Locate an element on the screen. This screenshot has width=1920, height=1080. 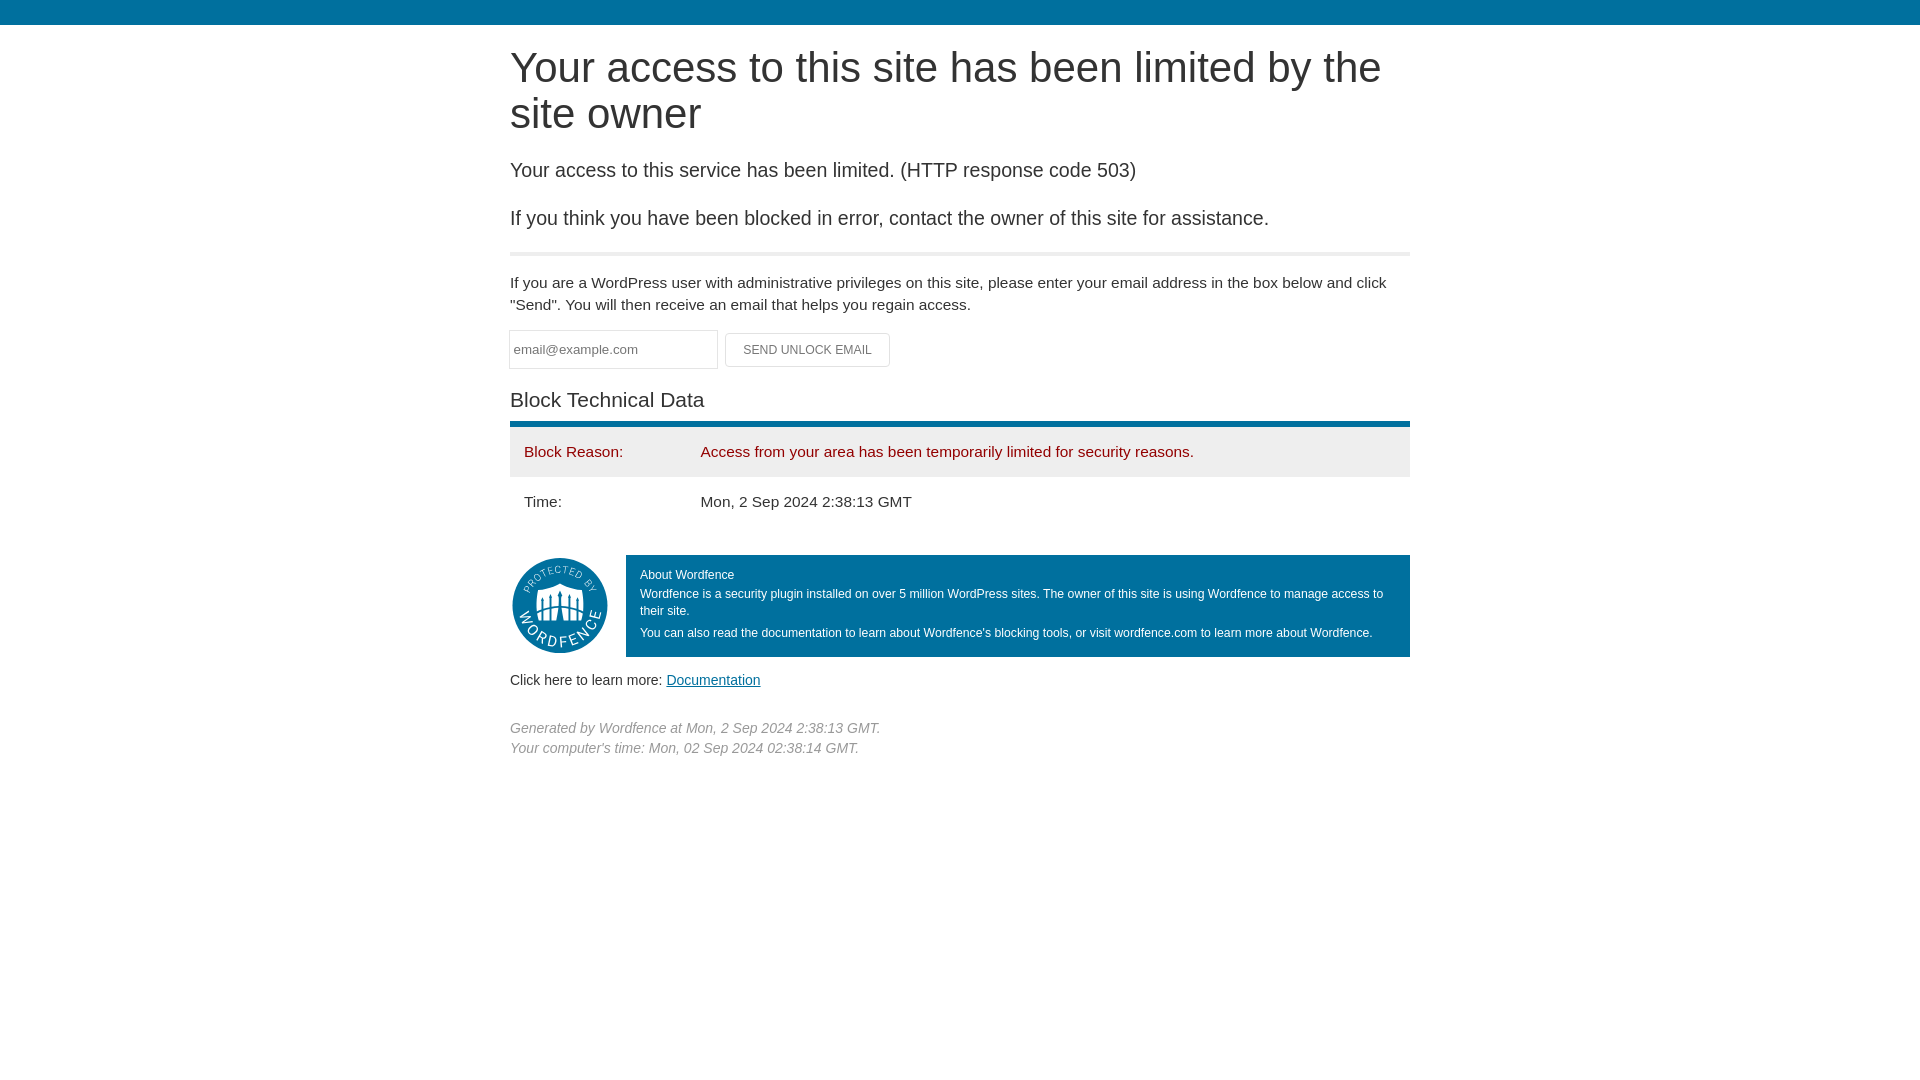
Documentation is located at coordinates (713, 679).